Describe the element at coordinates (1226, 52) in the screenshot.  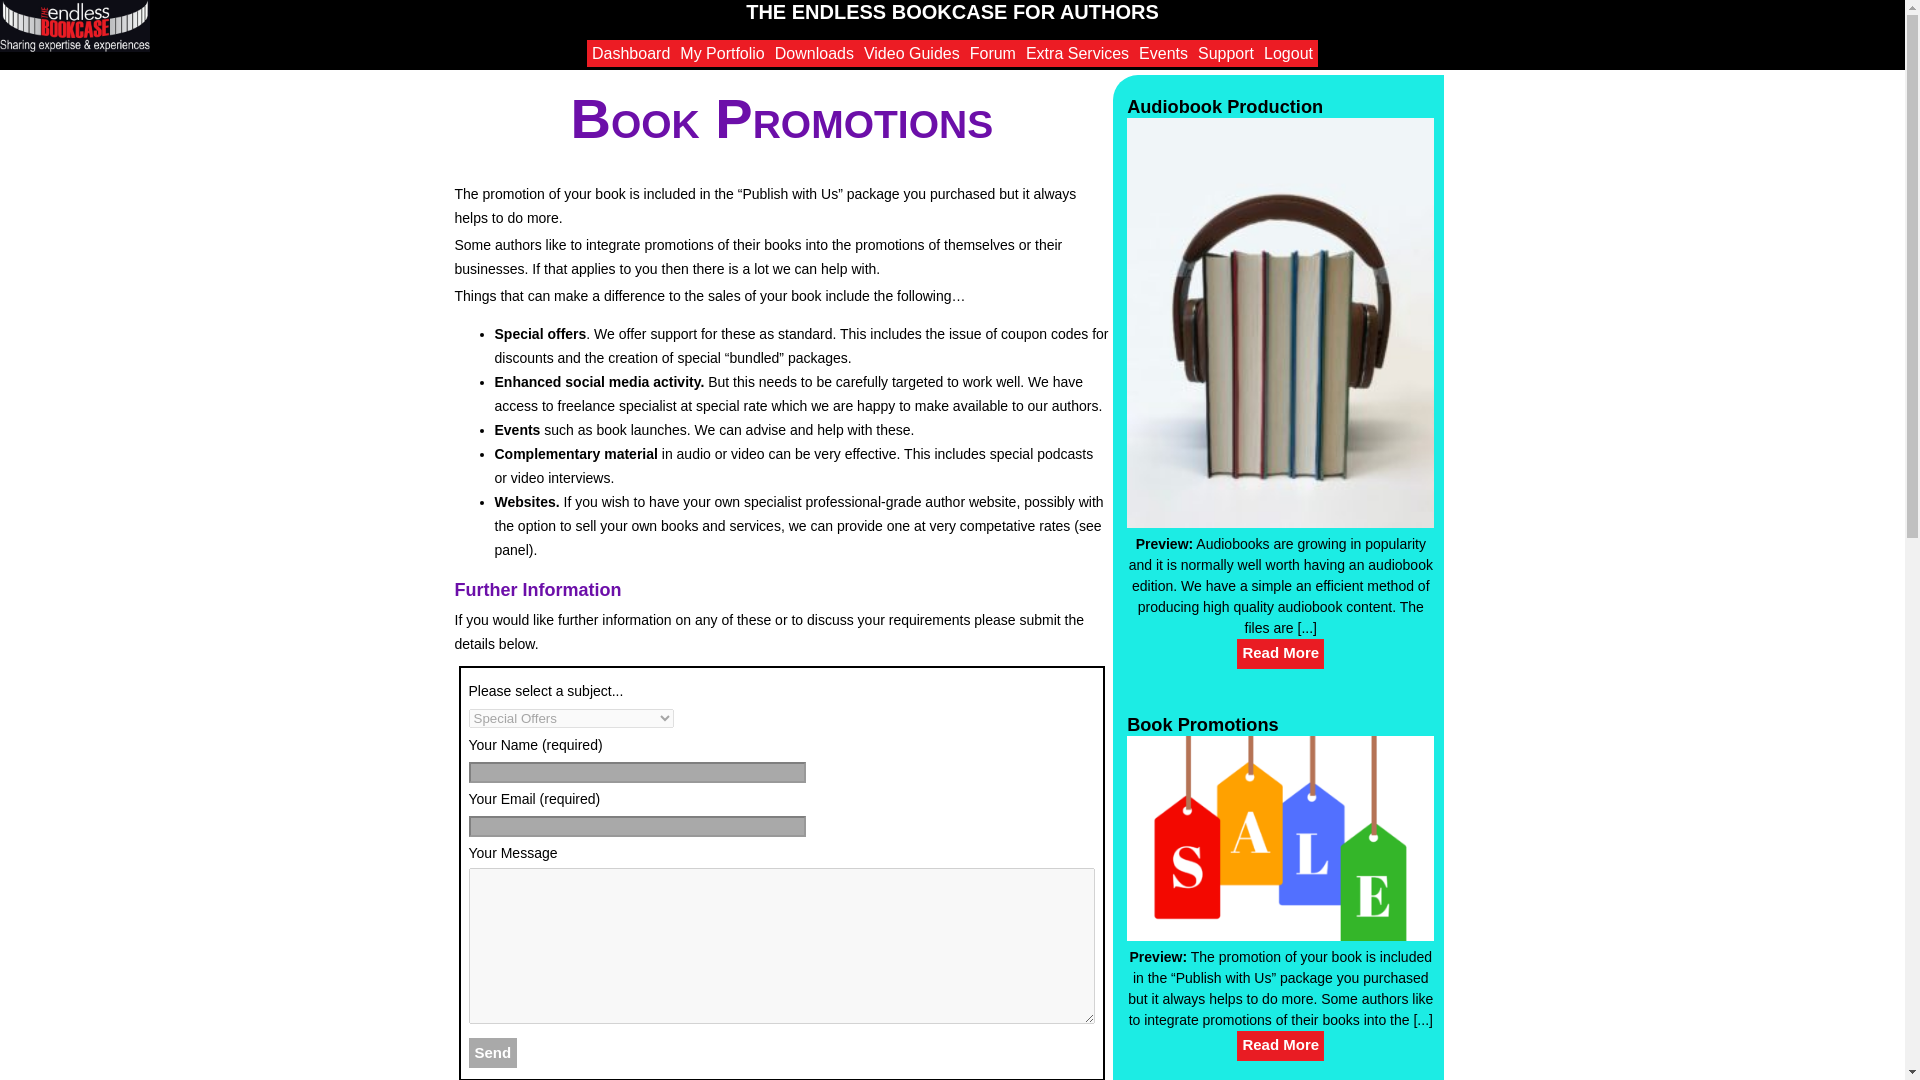
I see `Support` at that location.